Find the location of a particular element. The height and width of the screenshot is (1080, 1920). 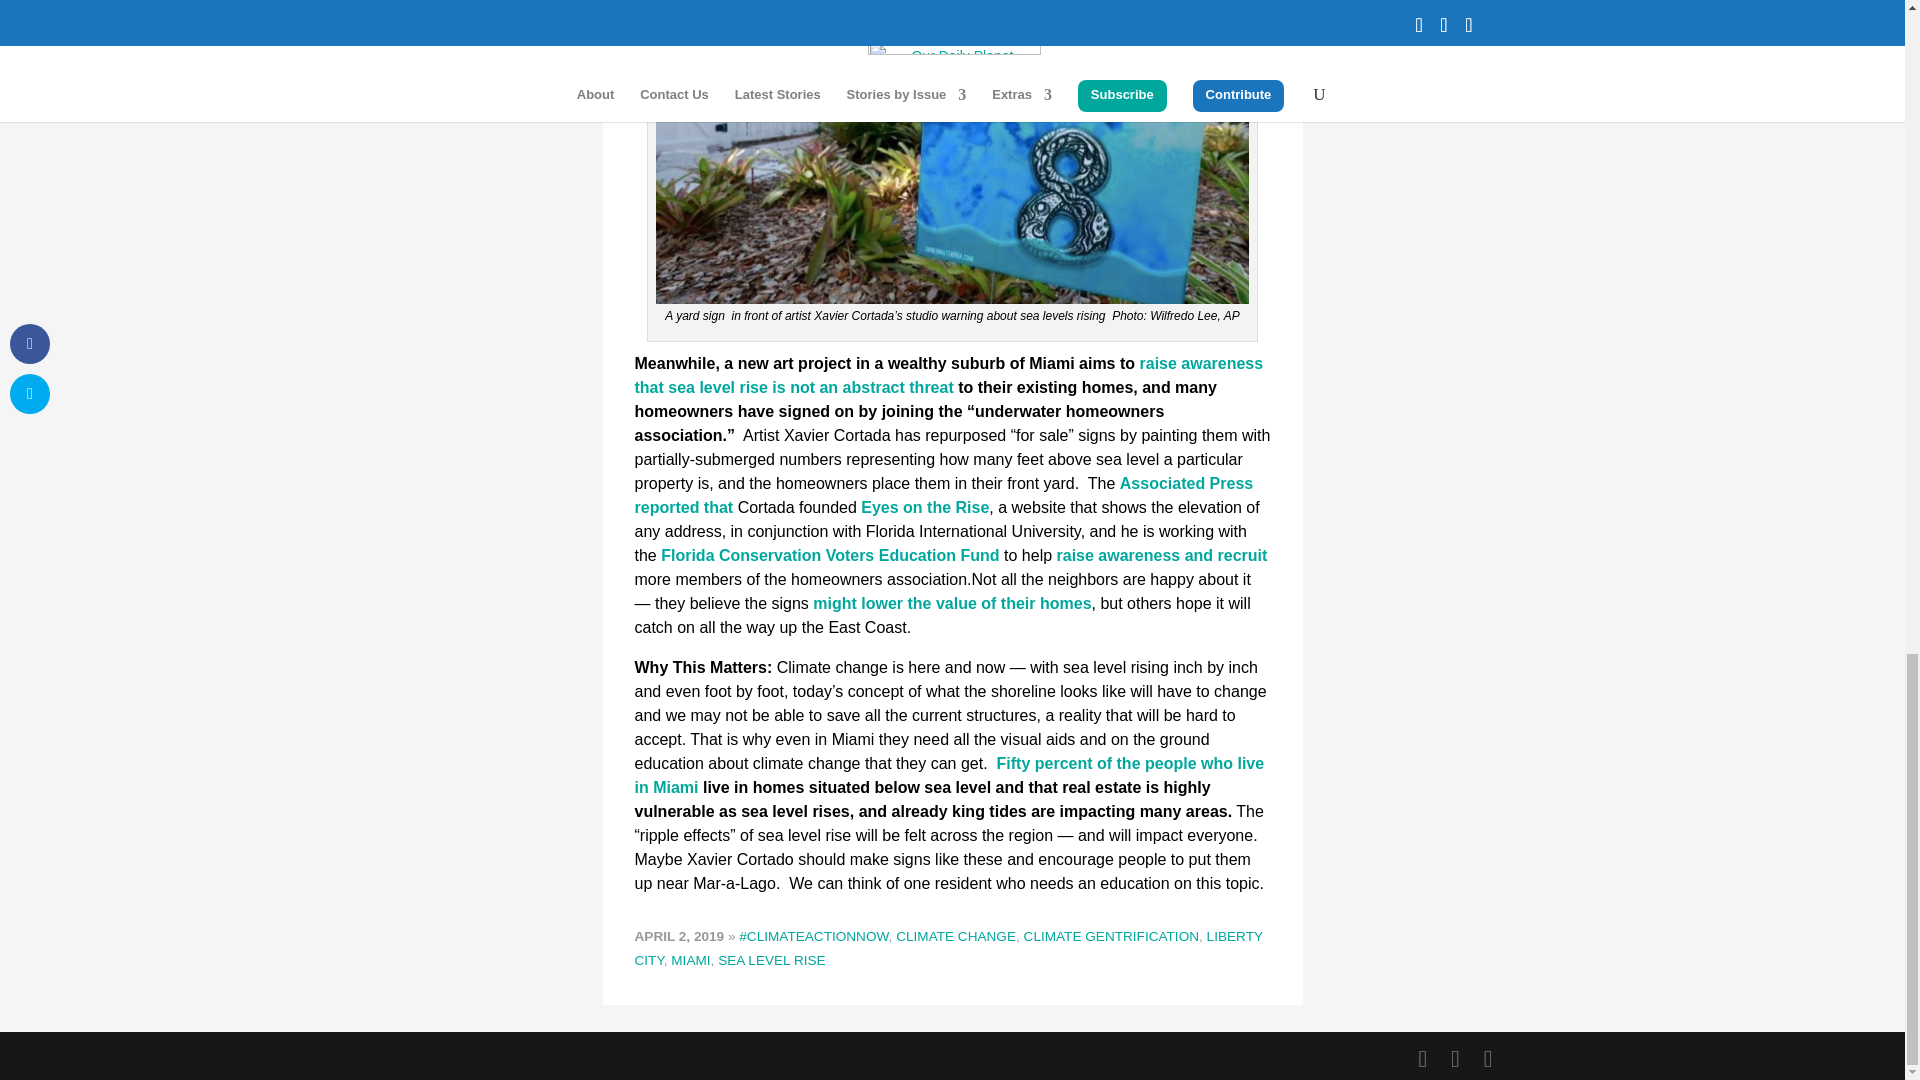

Florida Conservation Voters Education Fund is located at coordinates (829, 554).